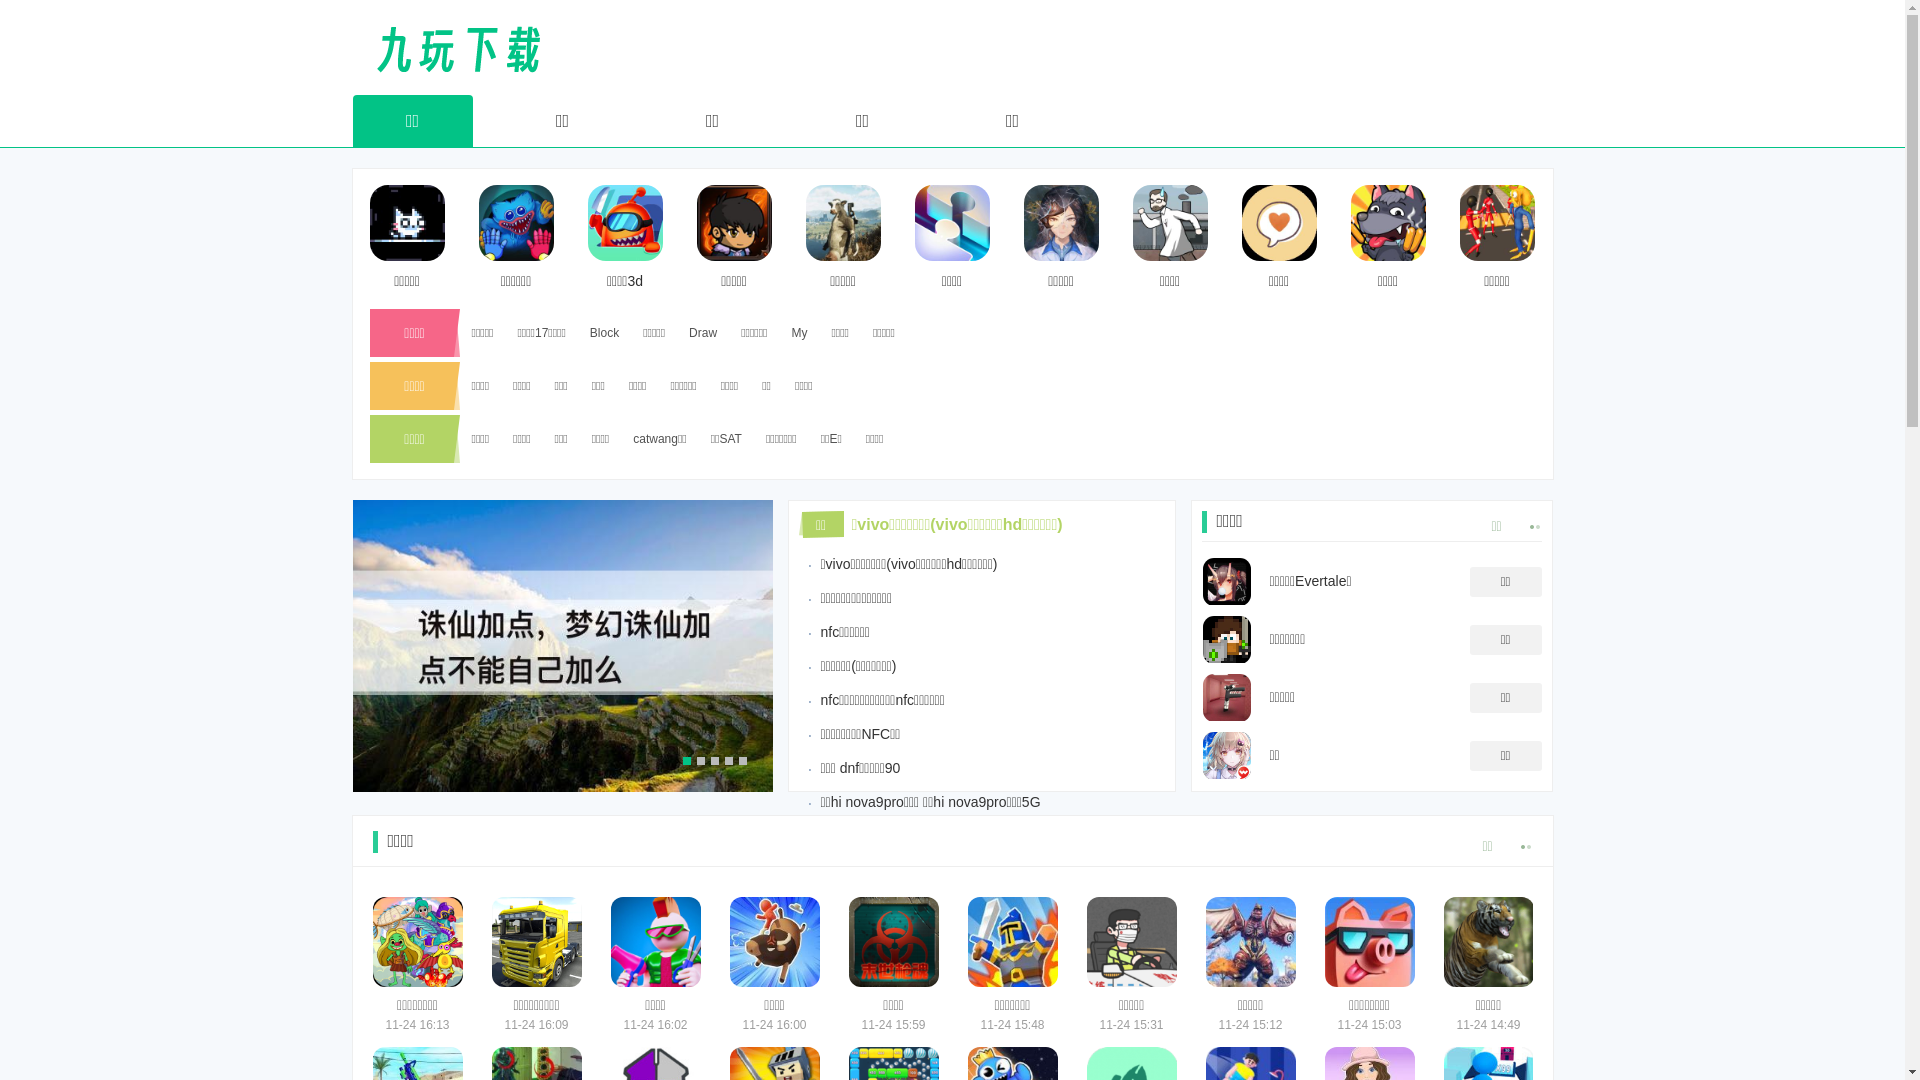 Image resolution: width=1920 pixels, height=1080 pixels. Describe the element at coordinates (604, 333) in the screenshot. I see `Block` at that location.